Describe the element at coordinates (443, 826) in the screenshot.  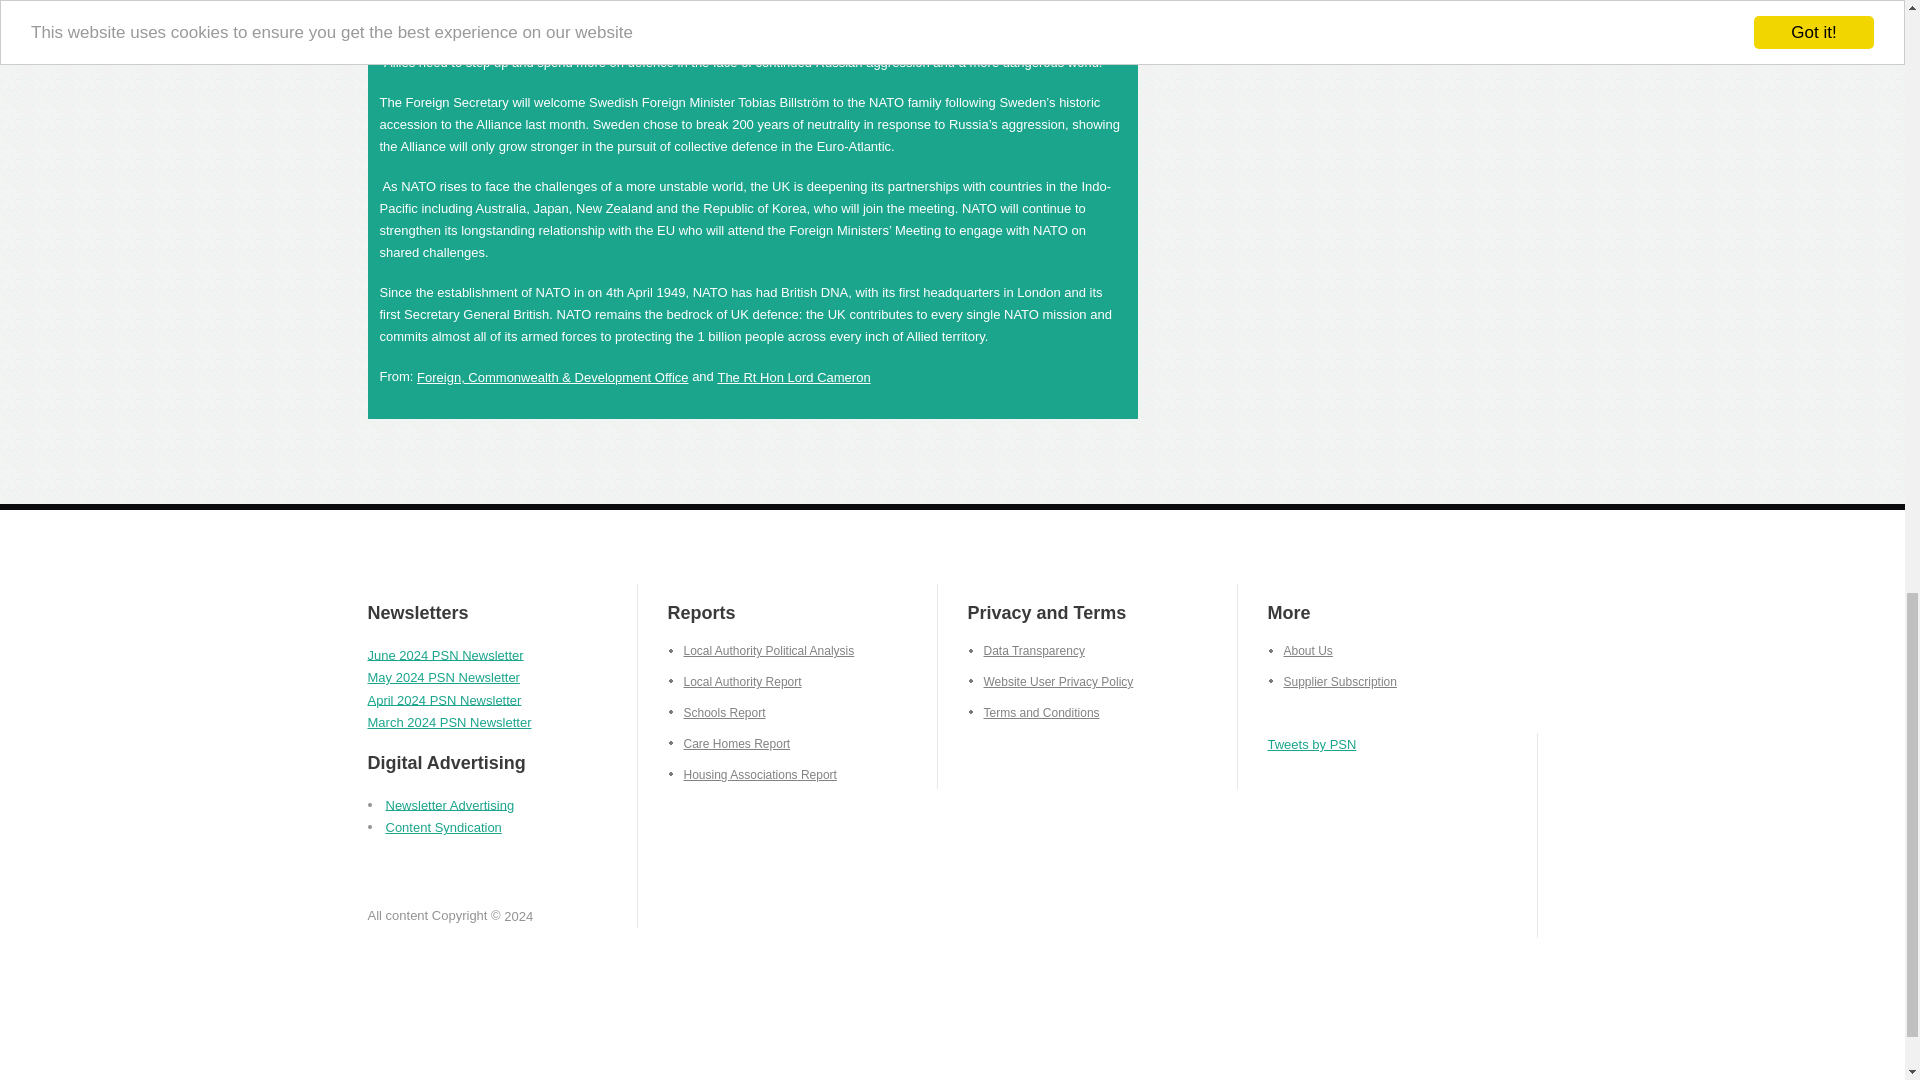
I see `Content Syndication` at that location.